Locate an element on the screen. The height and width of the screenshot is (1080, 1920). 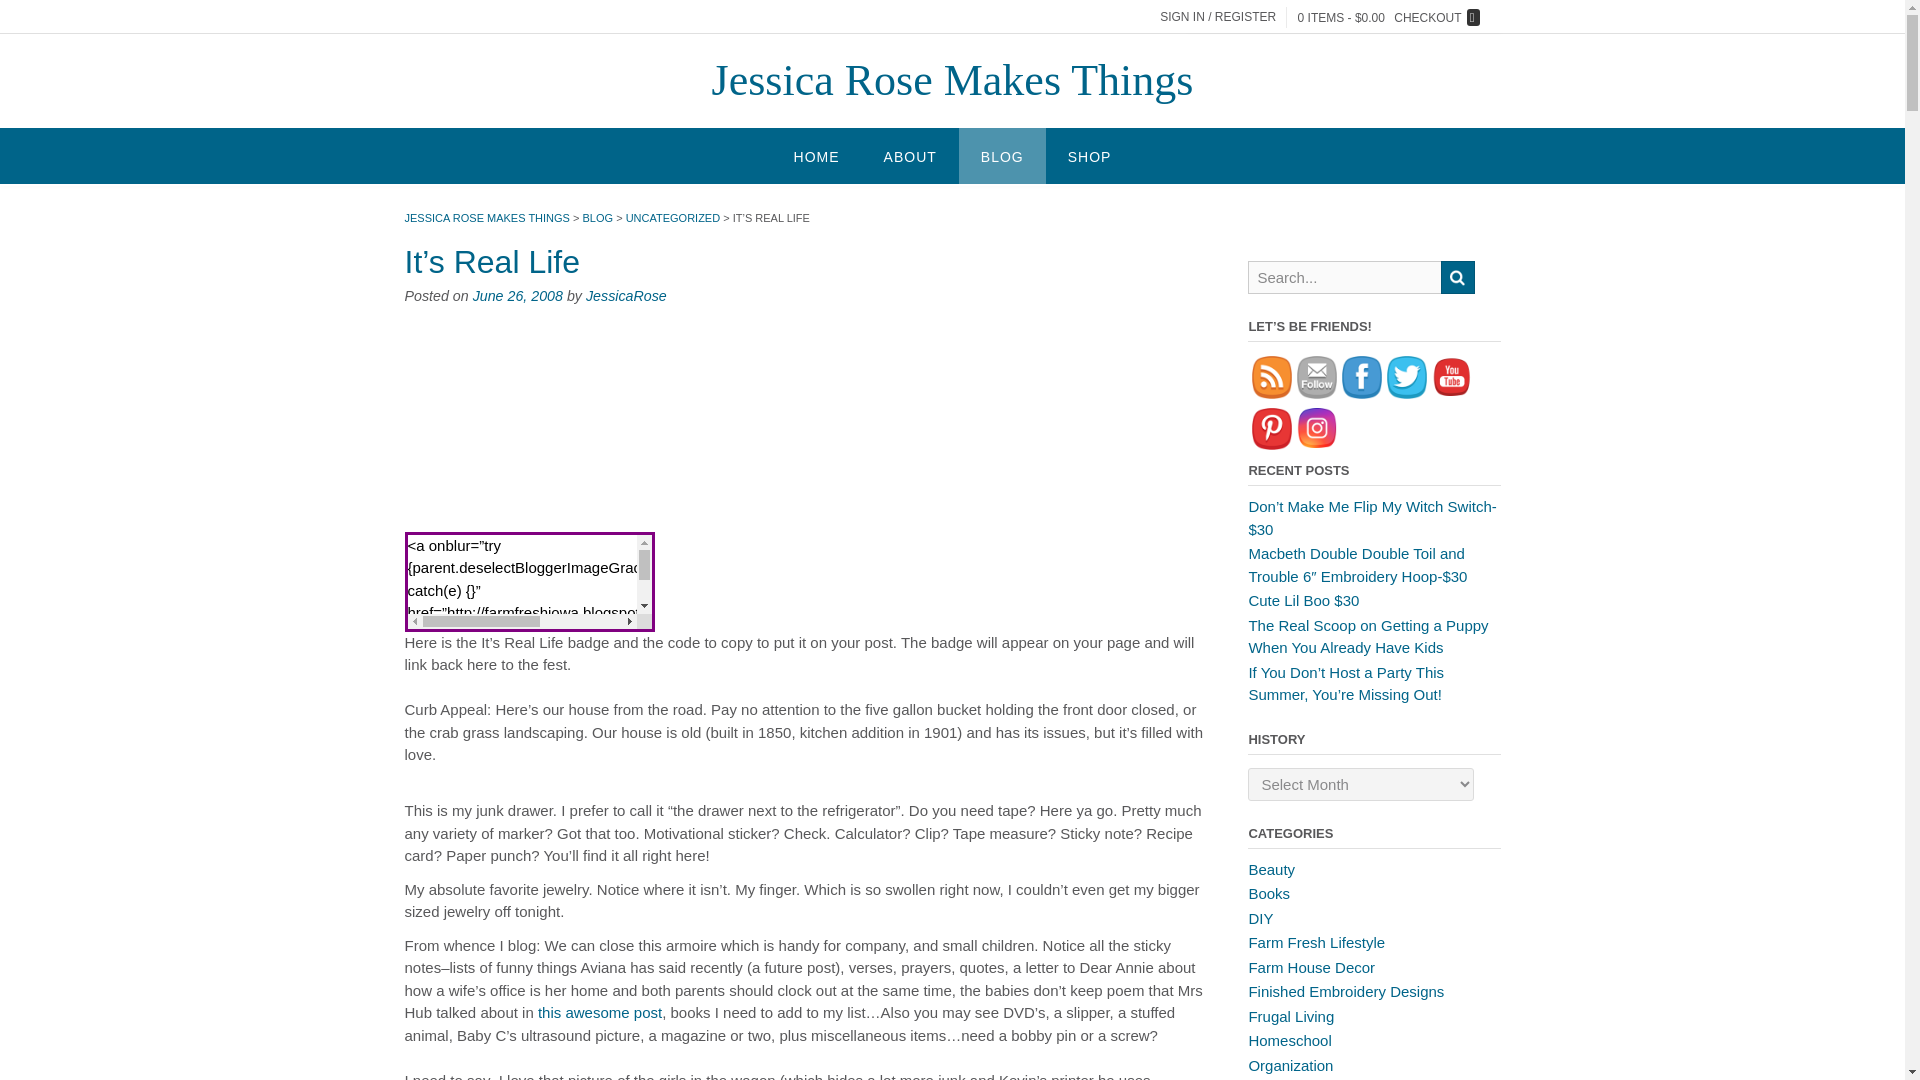
RSS is located at coordinates (1272, 377).